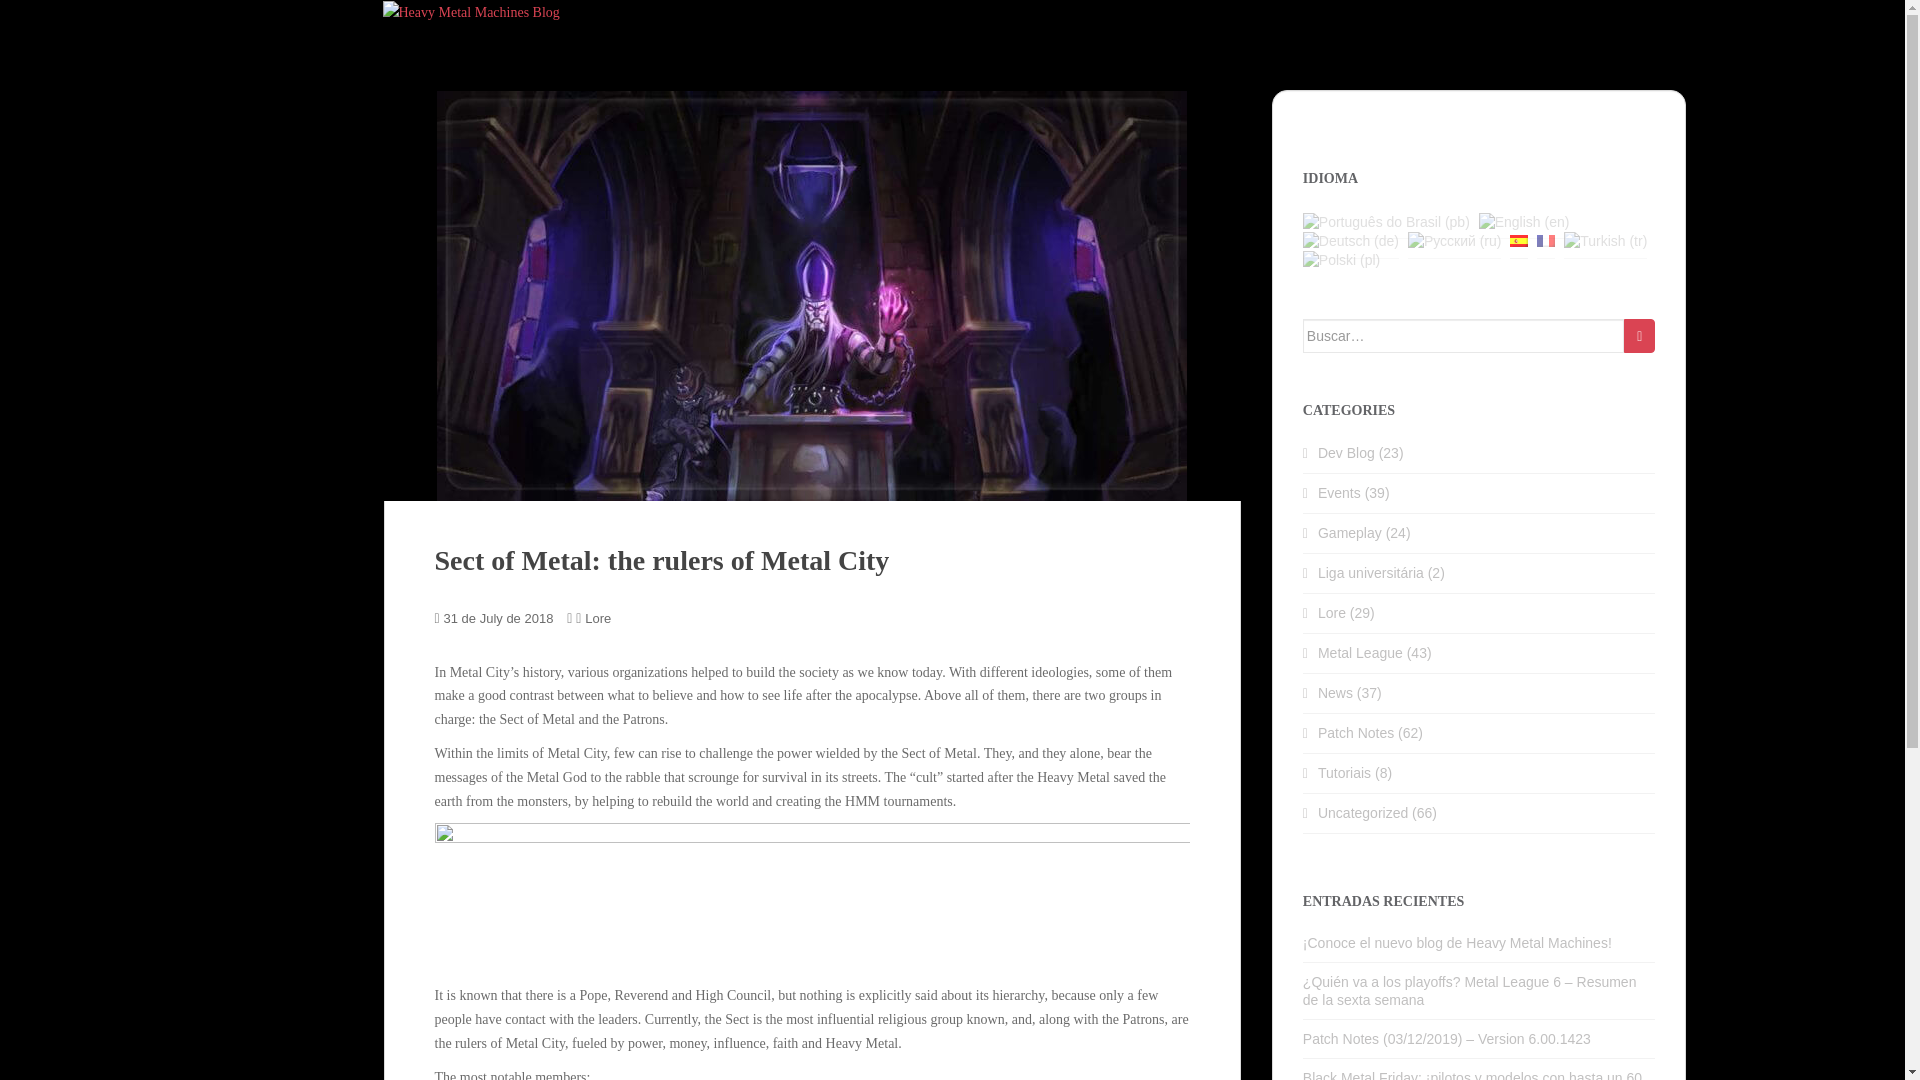  I want to click on Events, so click(1339, 492).